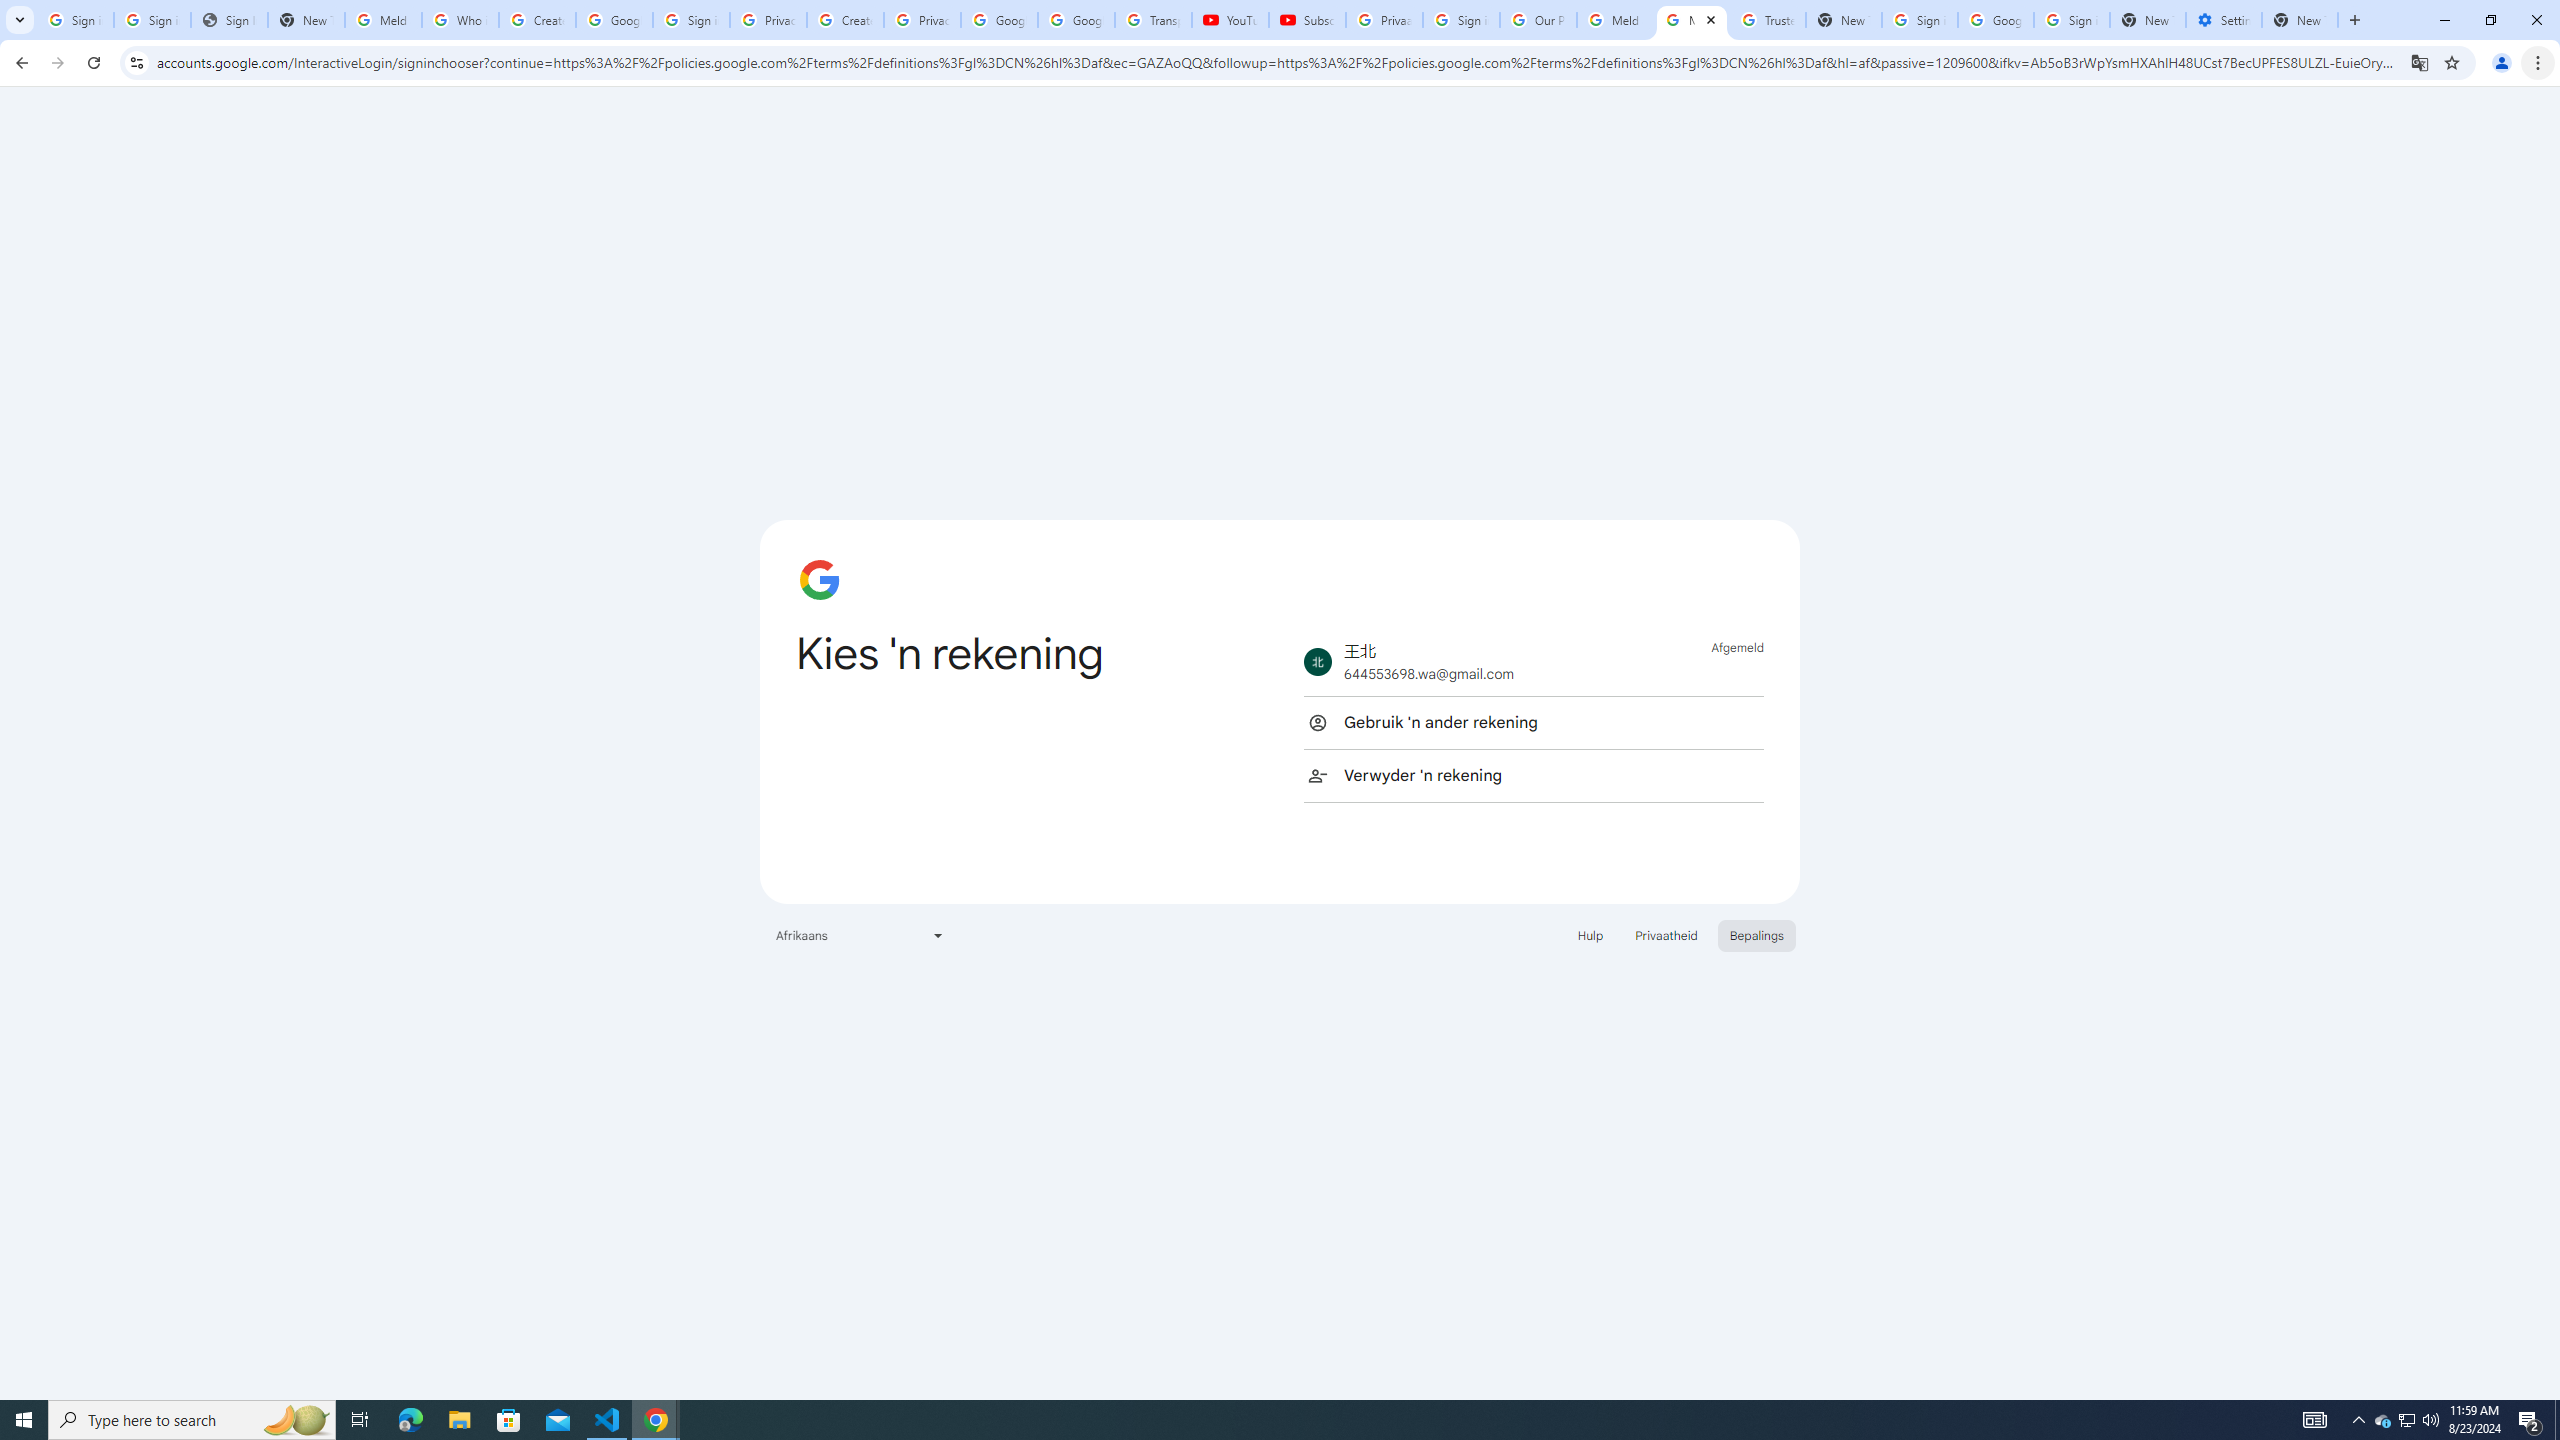 Image resolution: width=2560 pixels, height=1440 pixels. I want to click on Create your Google Account, so click(537, 20).